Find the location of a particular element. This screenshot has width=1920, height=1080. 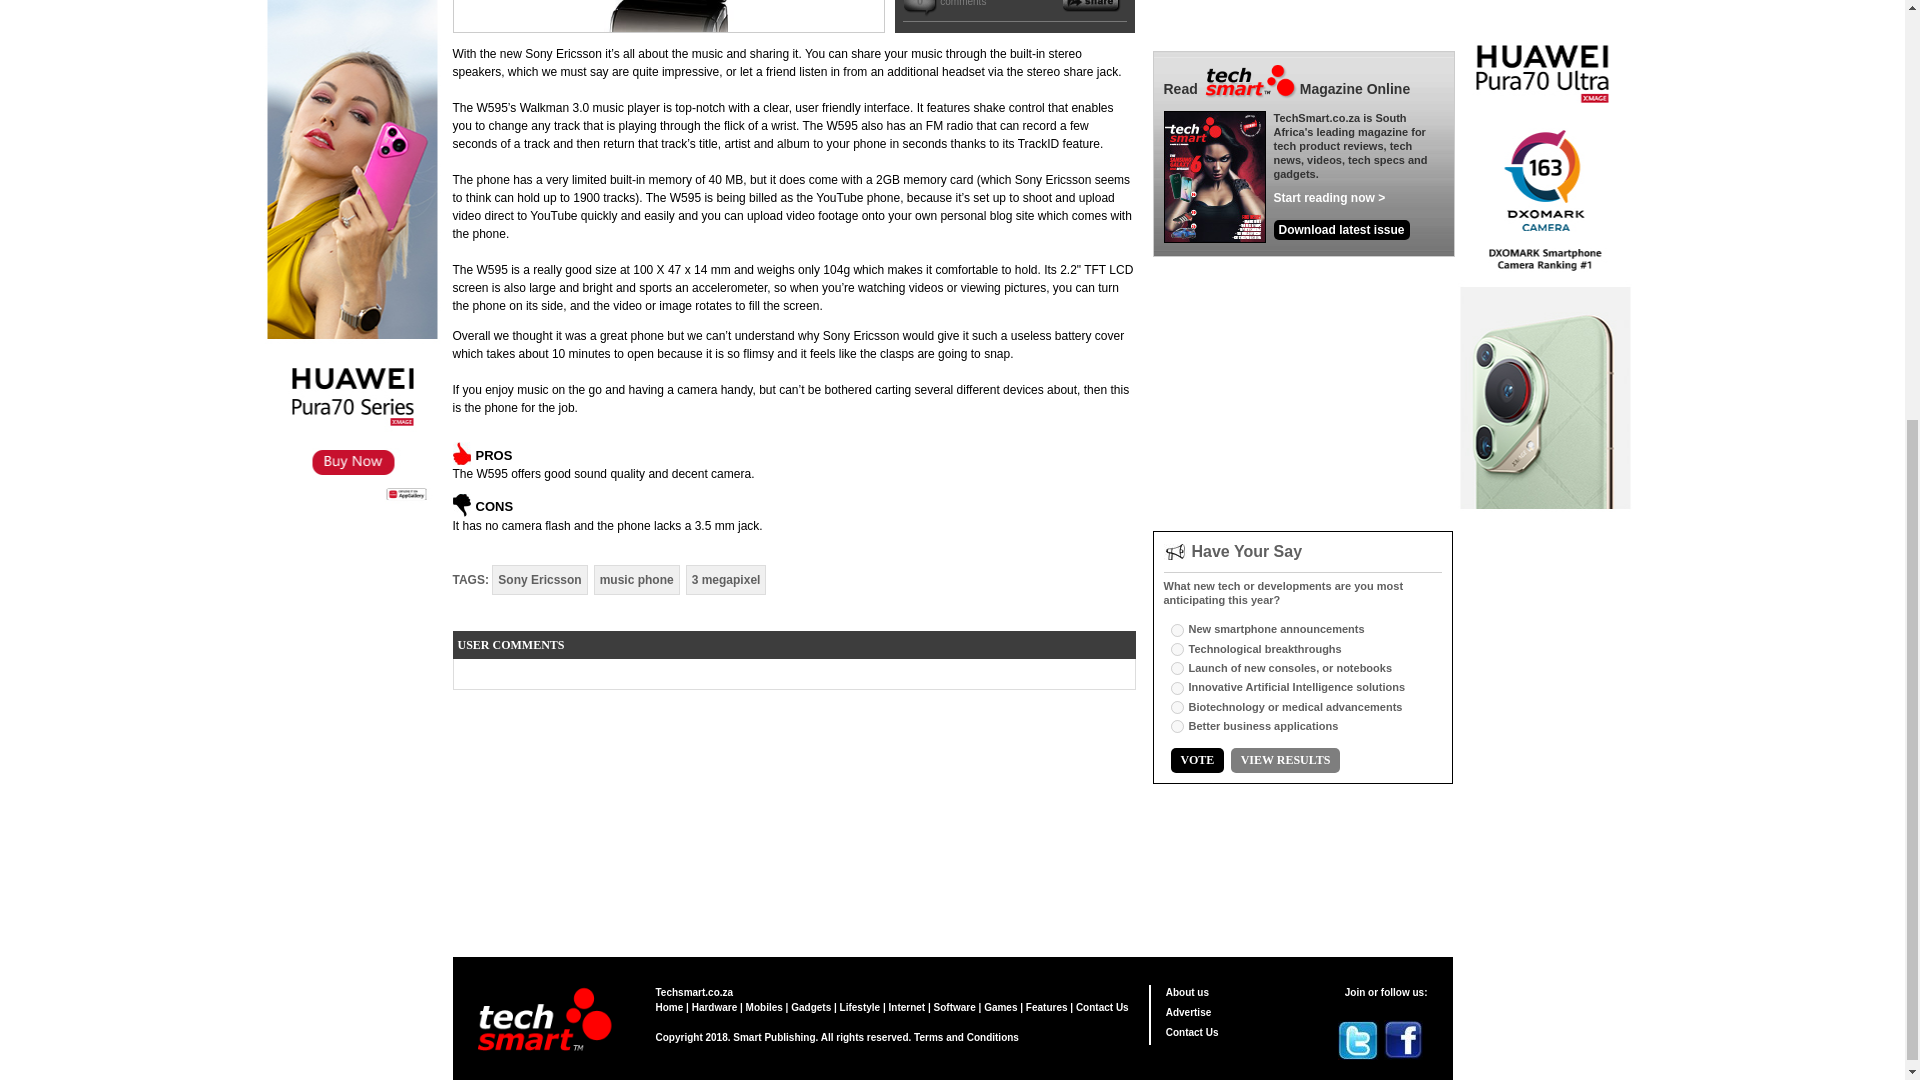

music phone is located at coordinates (636, 580).